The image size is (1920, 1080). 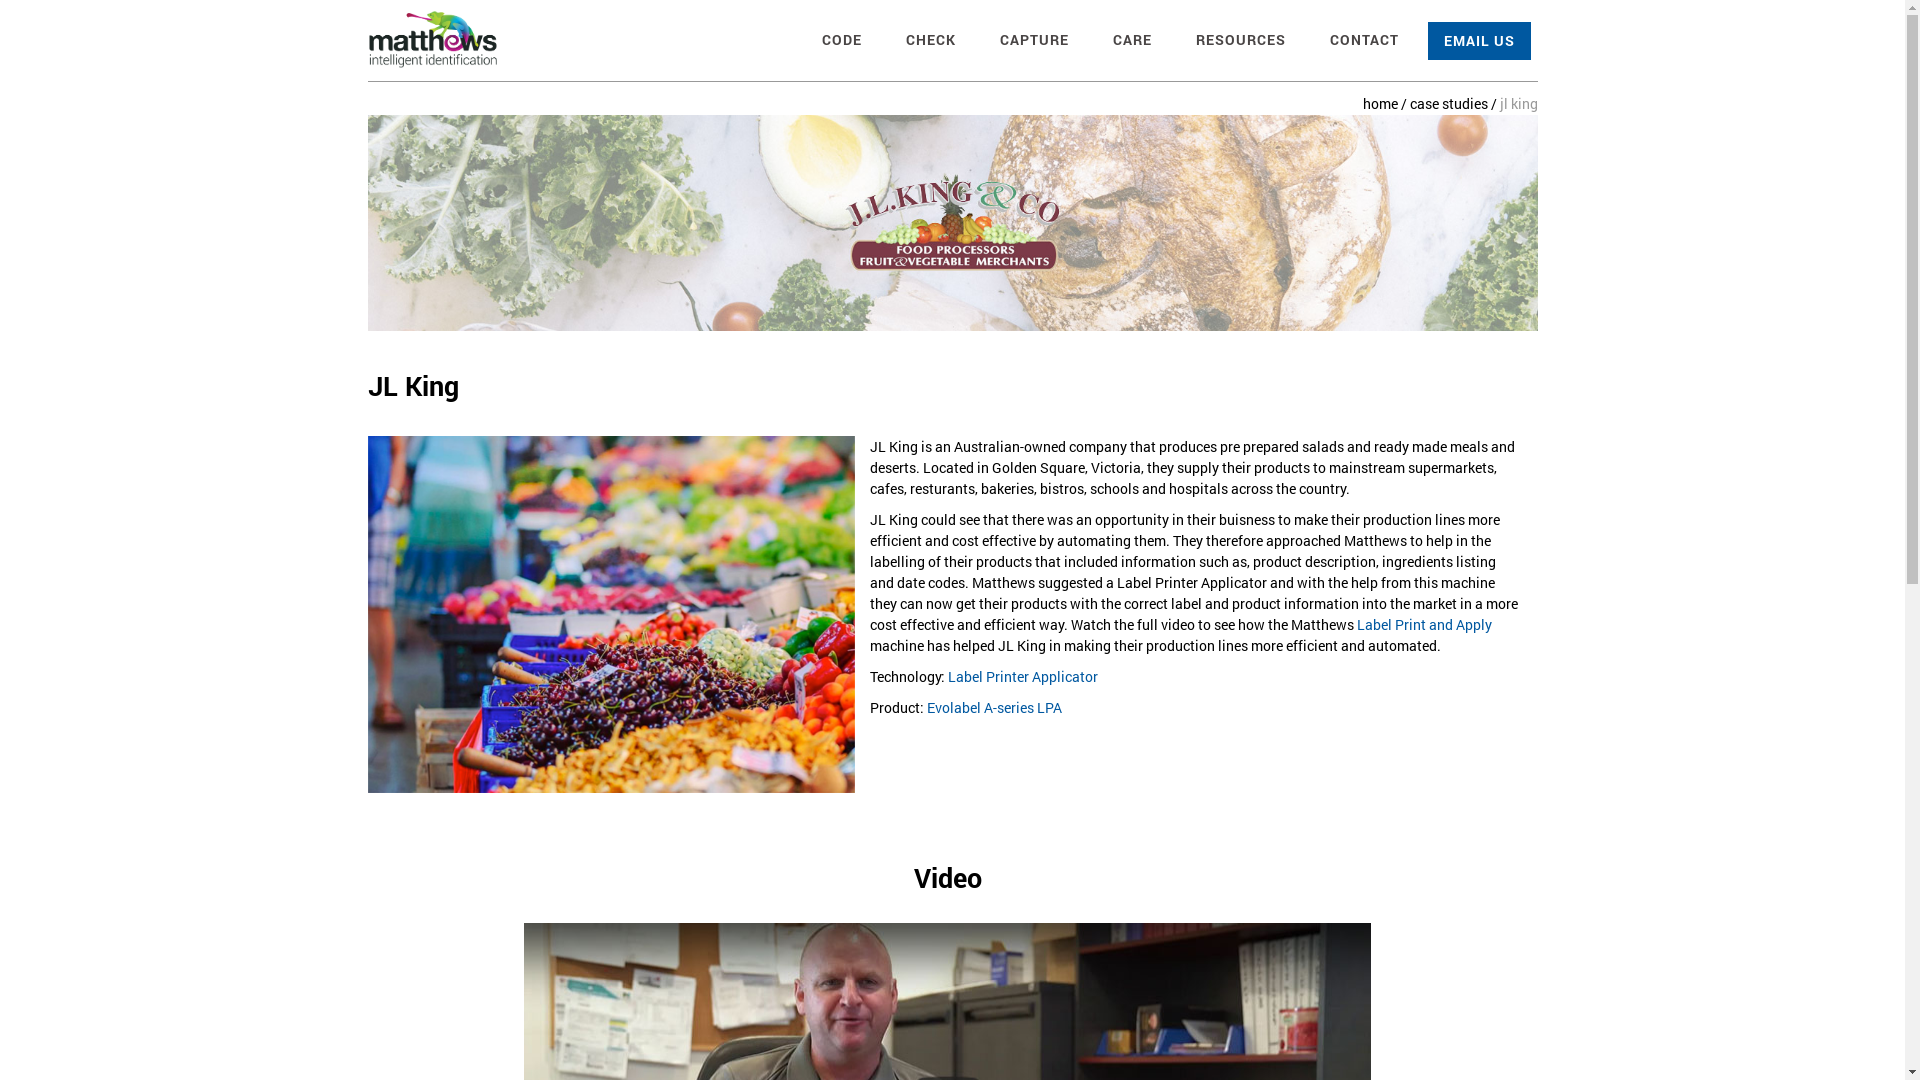 I want to click on EMAIL US, so click(x=1480, y=41).